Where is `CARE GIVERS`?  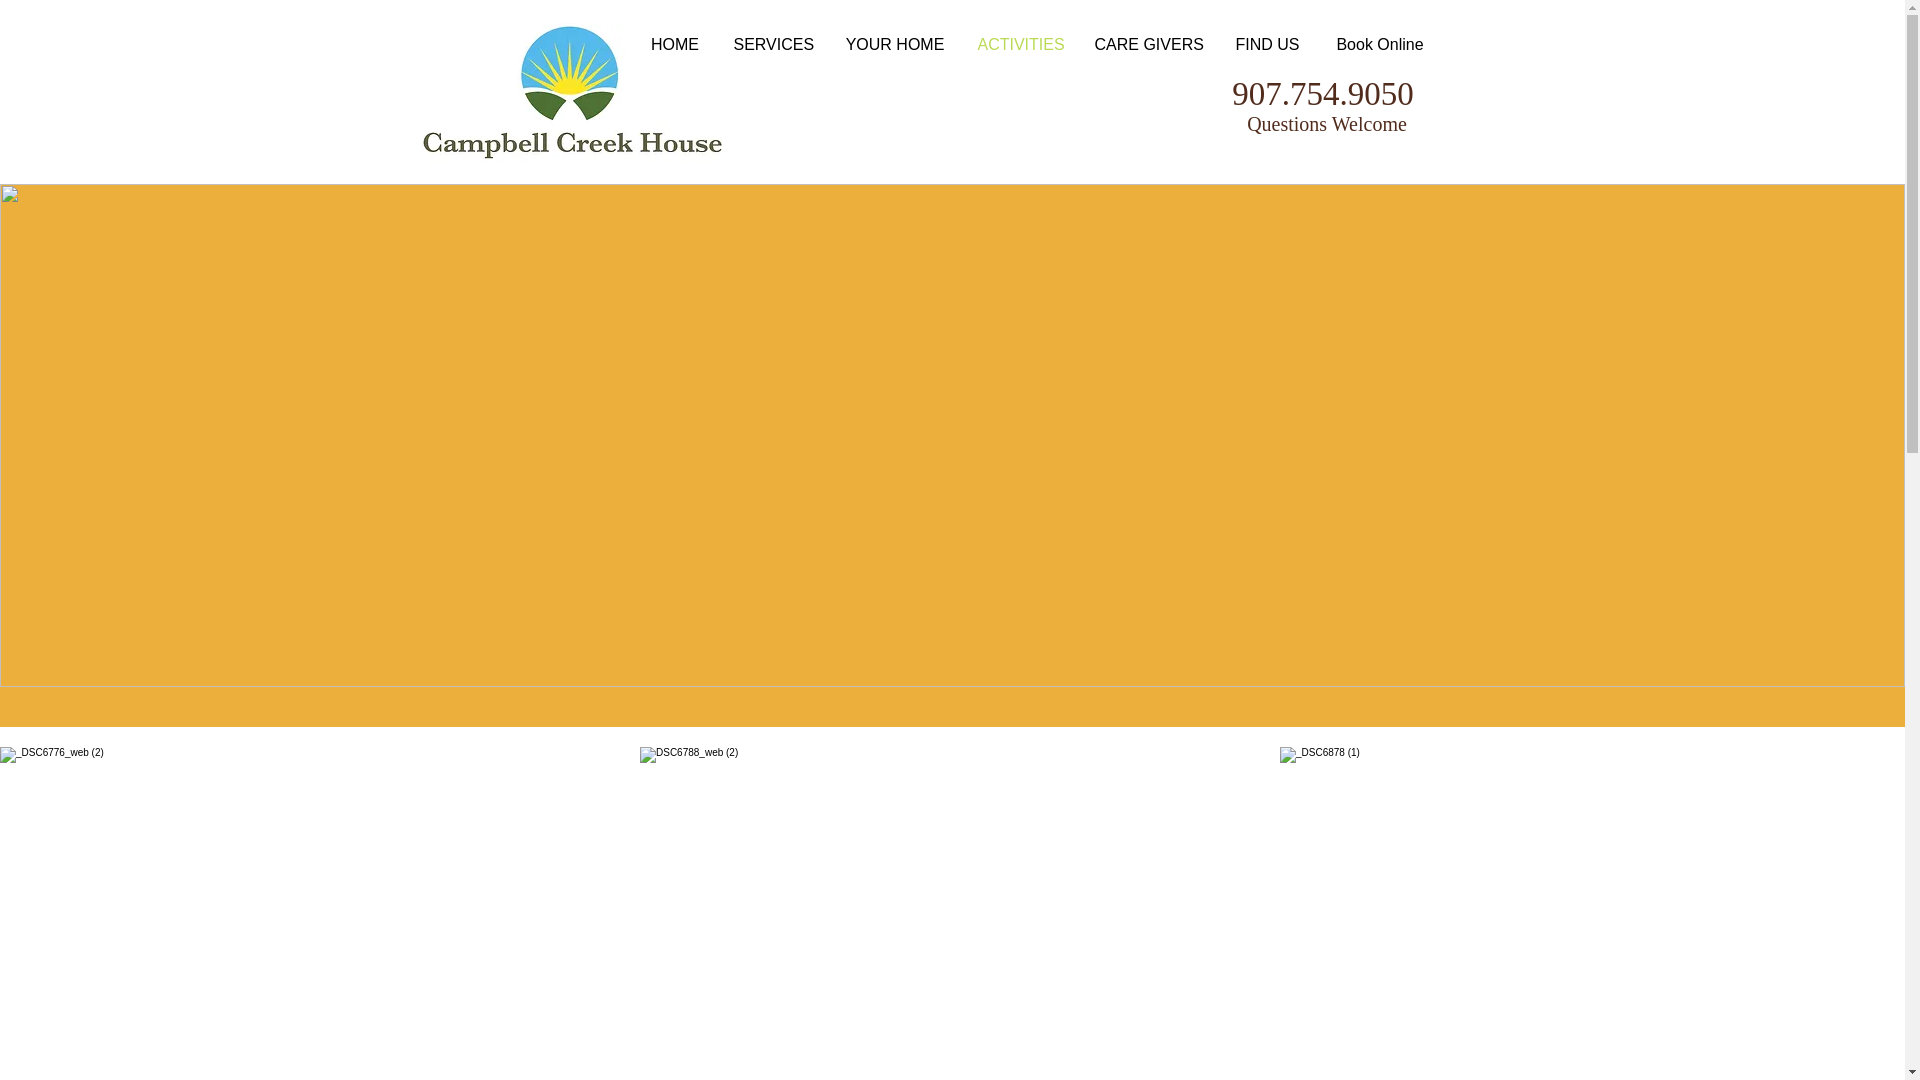
CARE GIVERS is located at coordinates (1148, 44).